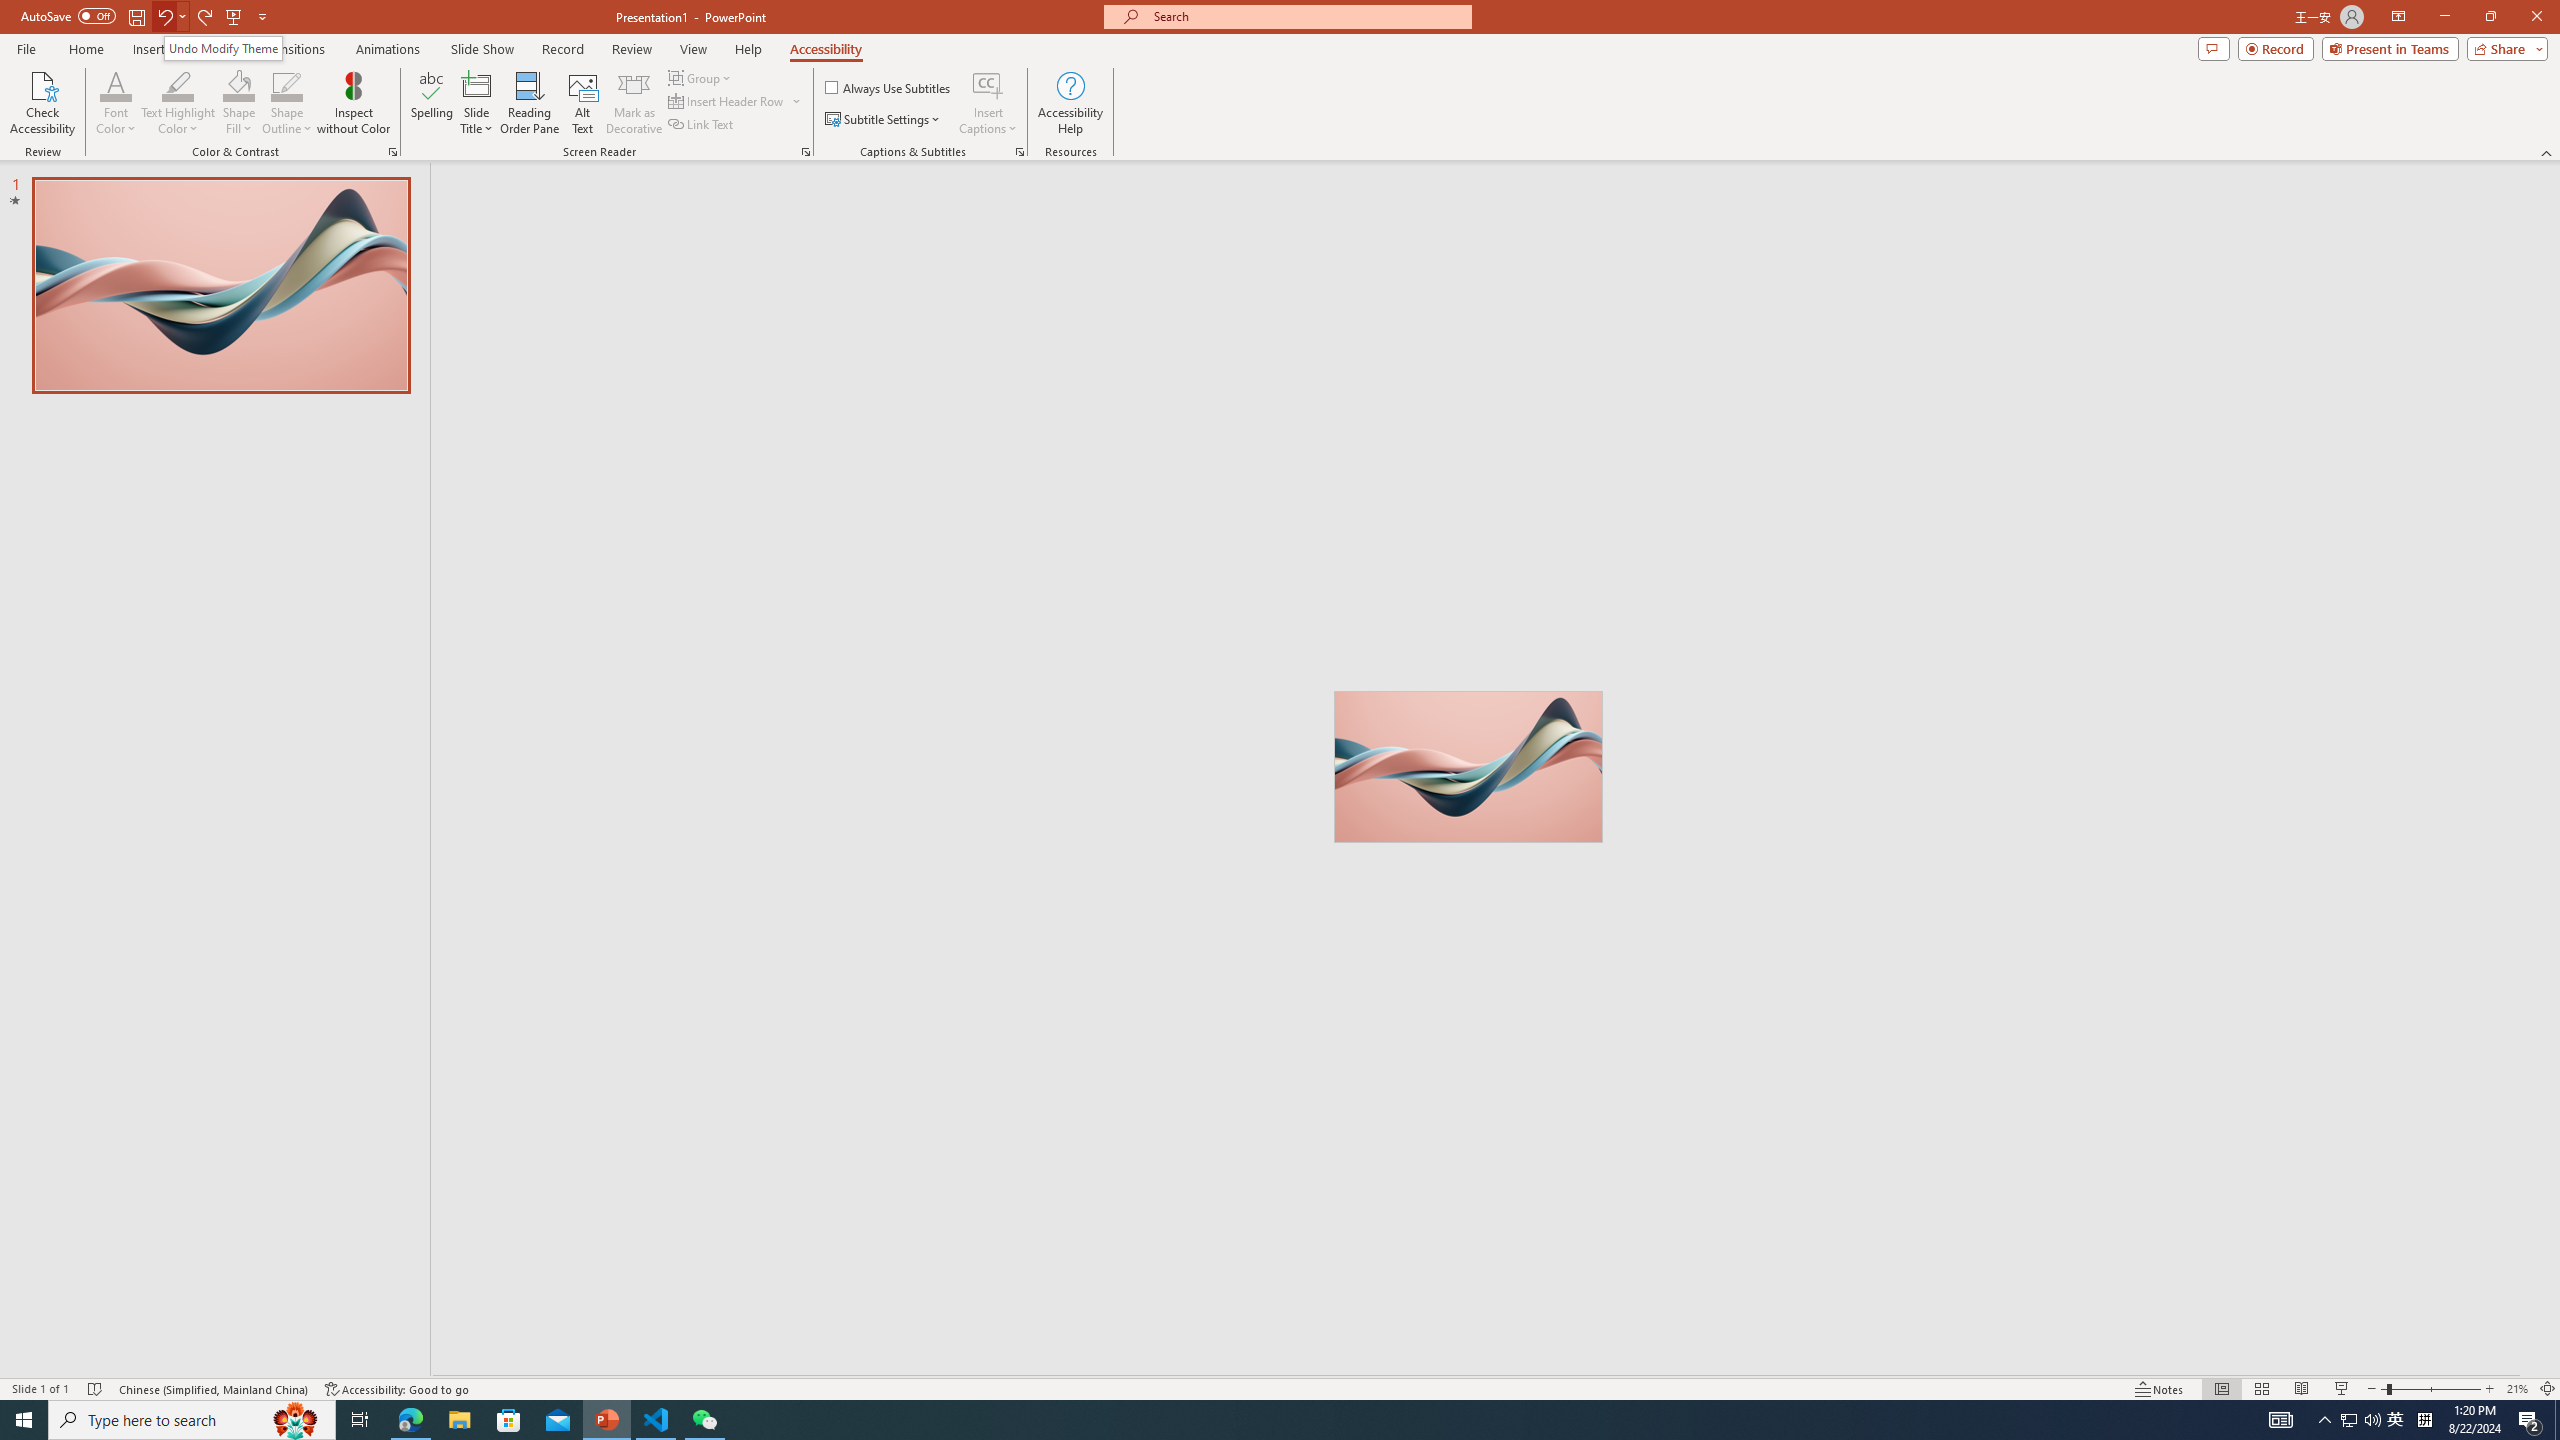 This screenshot has width=2560, height=1440. Describe the element at coordinates (728, 100) in the screenshot. I see `Insert Header Row` at that location.